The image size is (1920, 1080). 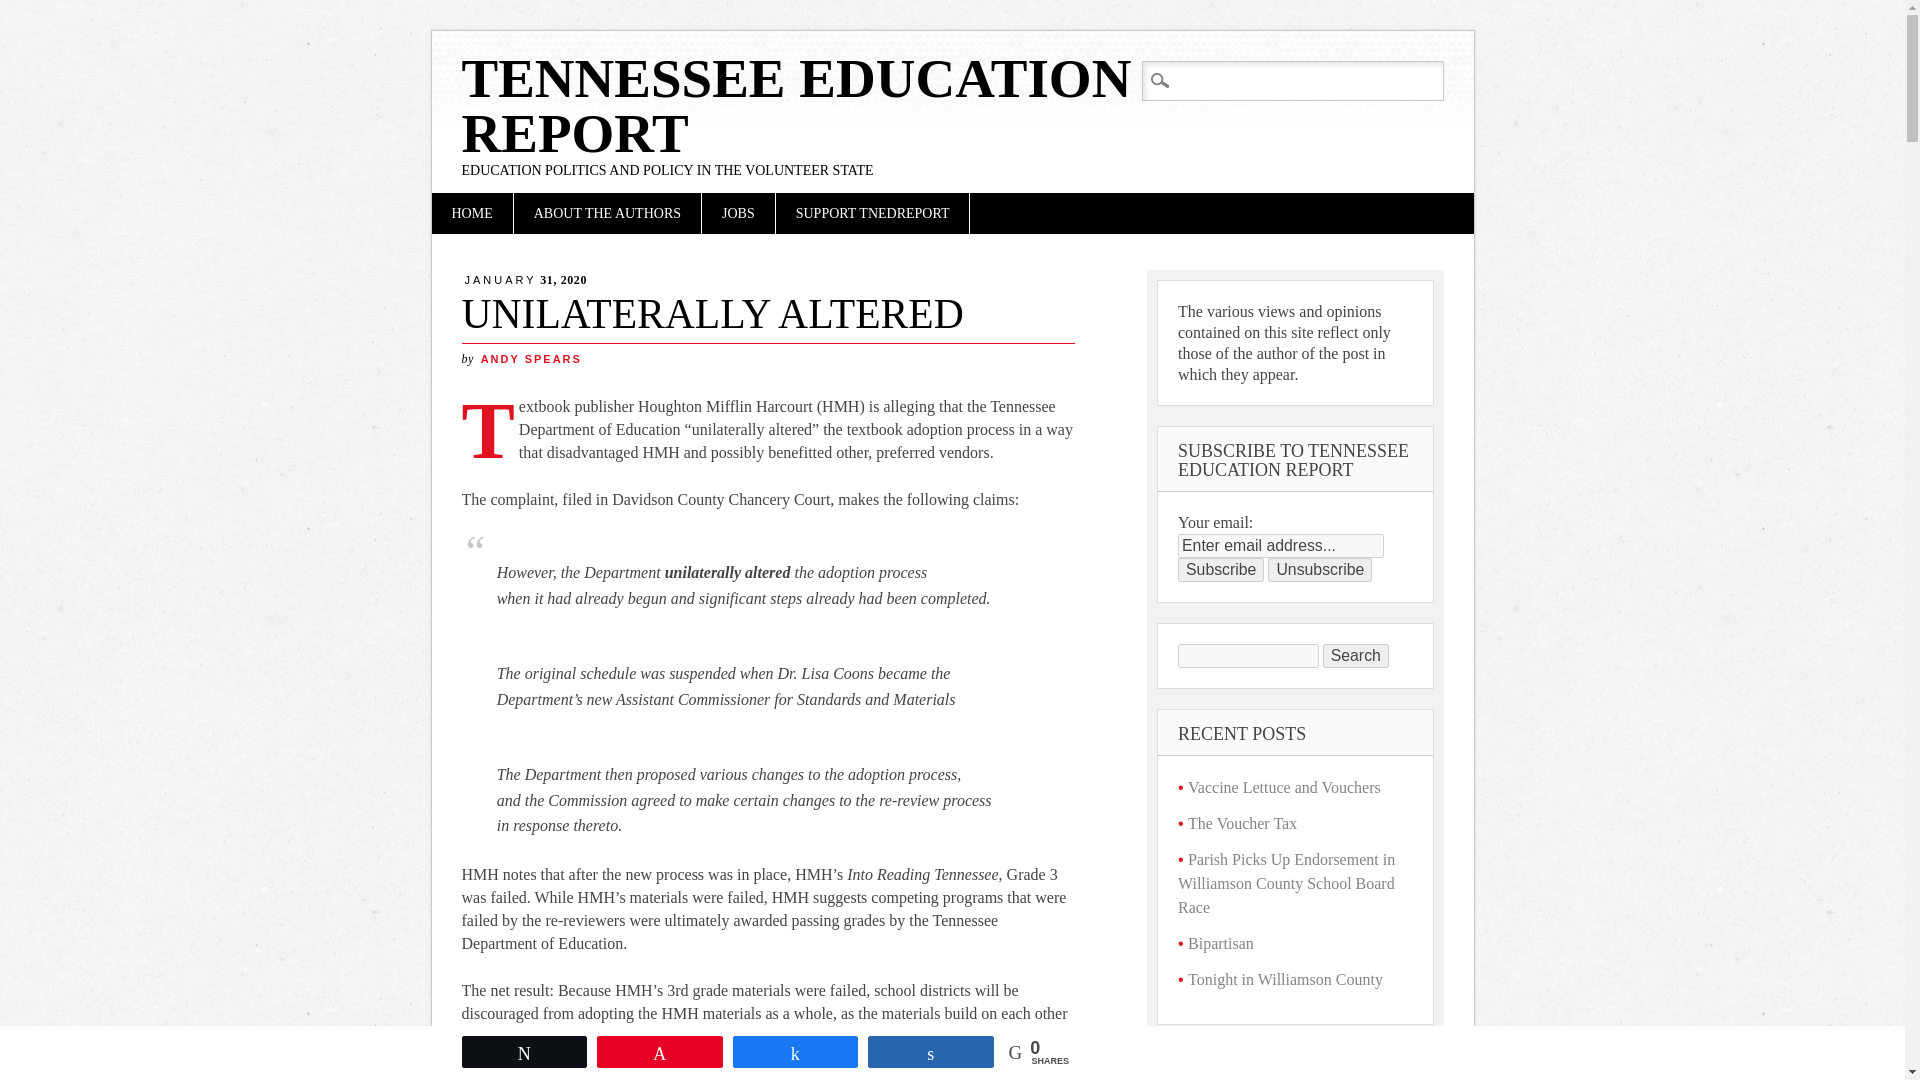 I want to click on Unsubscribe, so click(x=1320, y=570).